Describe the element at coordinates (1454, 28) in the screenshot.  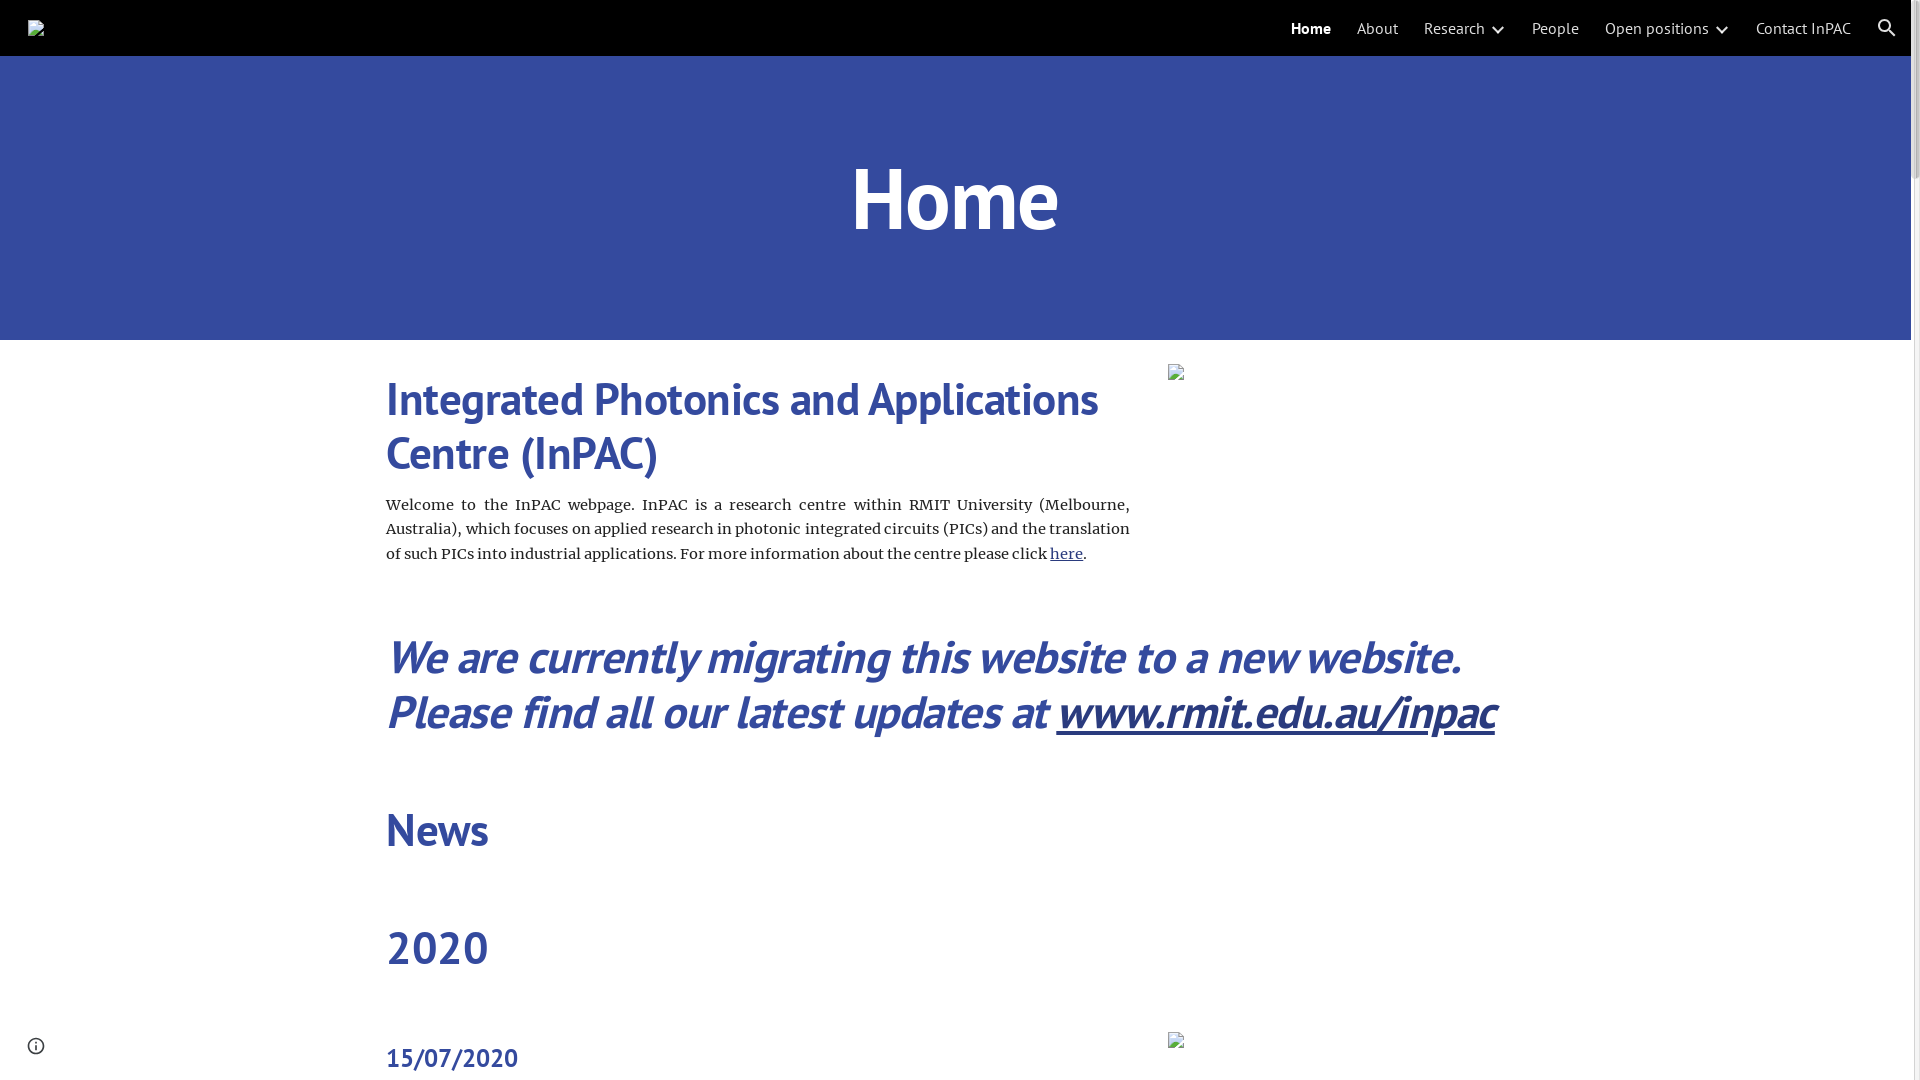
I see `Research` at that location.